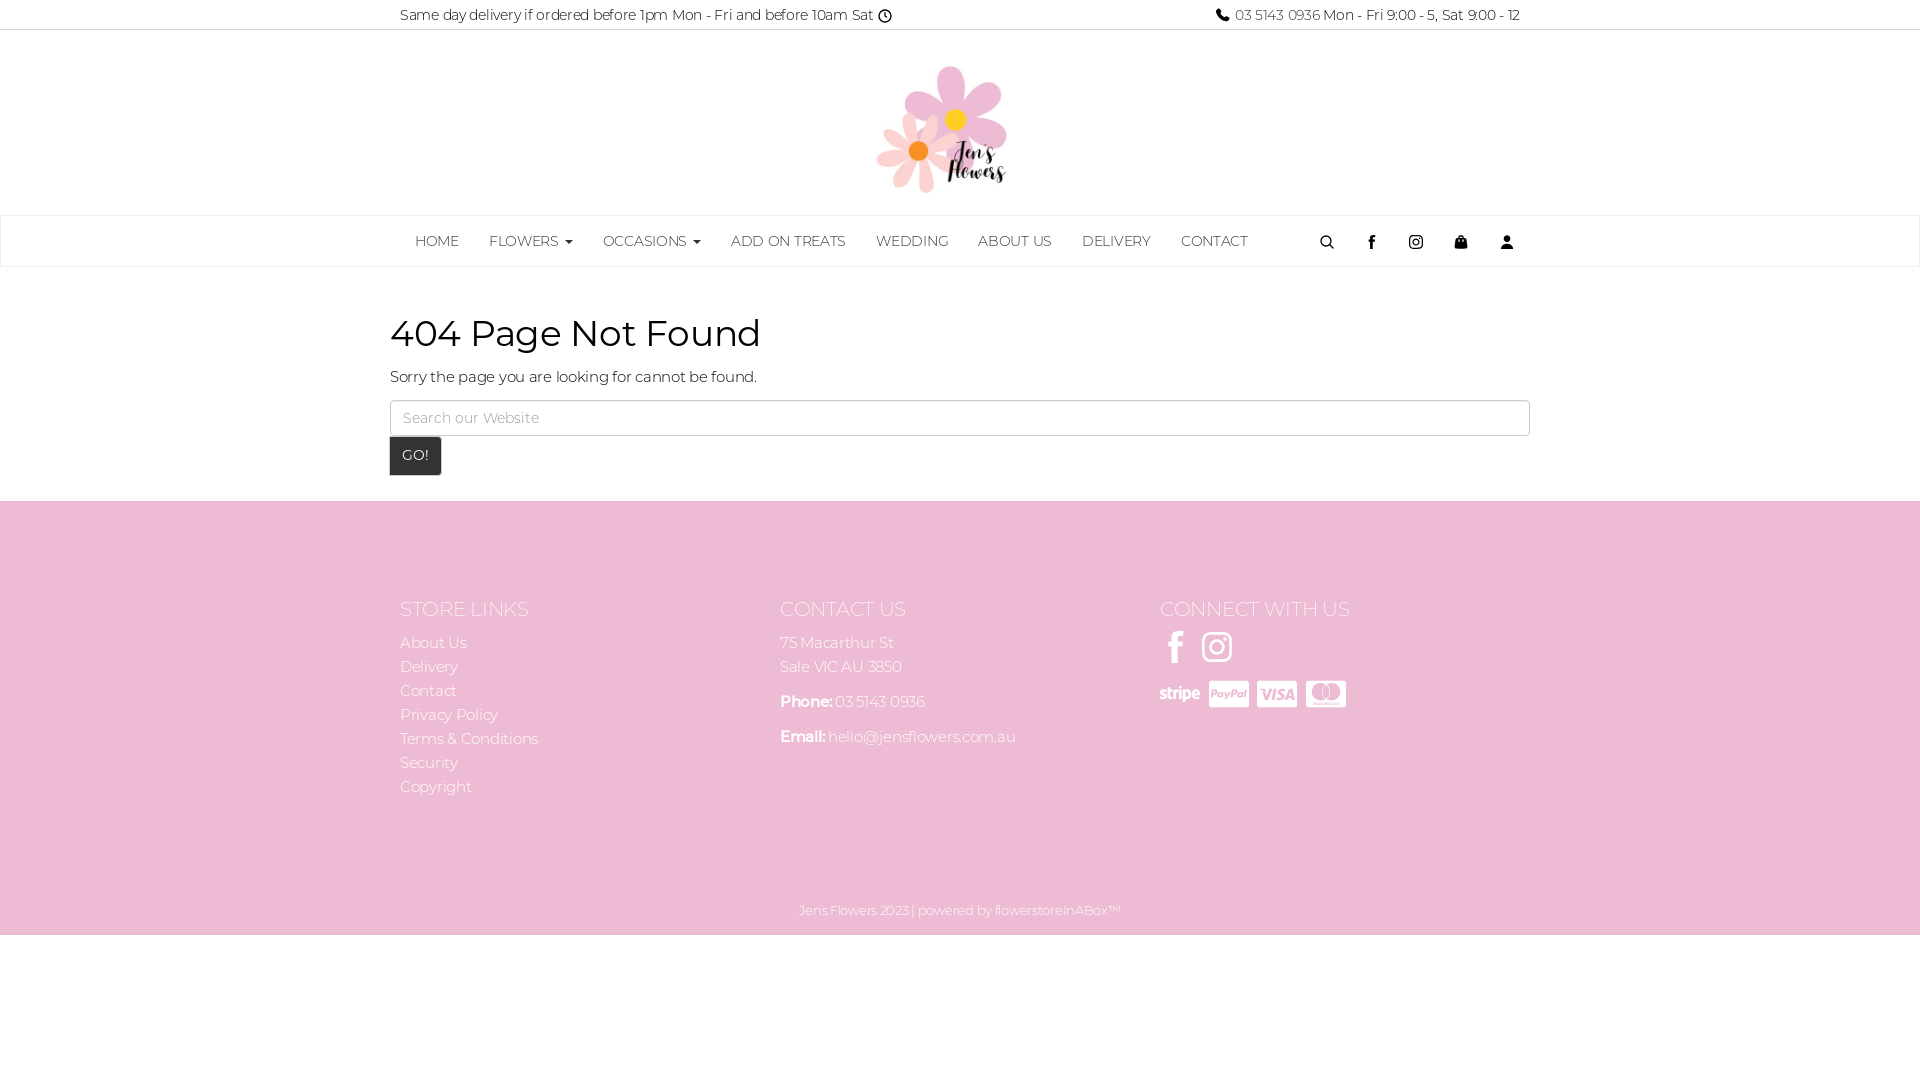 The image size is (1920, 1080). Describe the element at coordinates (434, 642) in the screenshot. I see `About Us` at that location.